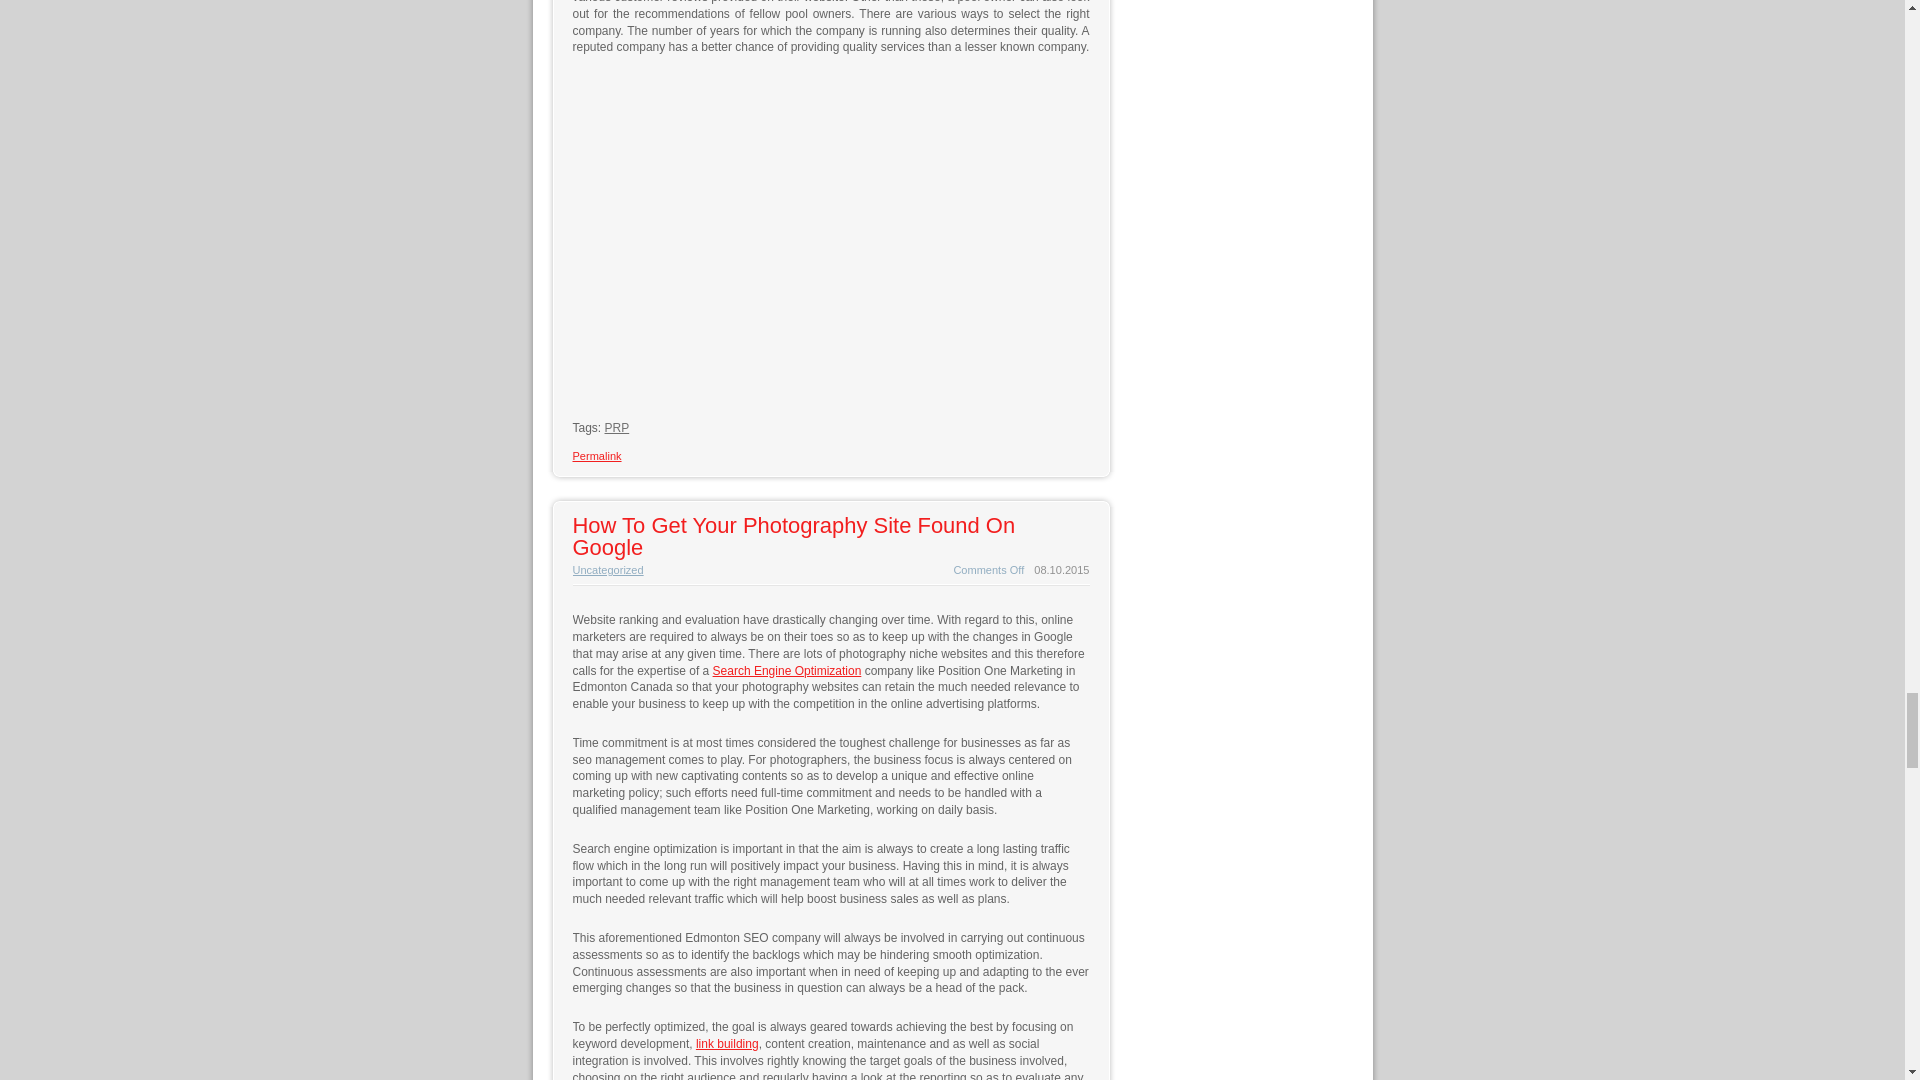 The width and height of the screenshot is (1920, 1080). Describe the element at coordinates (726, 1043) in the screenshot. I see `link building` at that location.